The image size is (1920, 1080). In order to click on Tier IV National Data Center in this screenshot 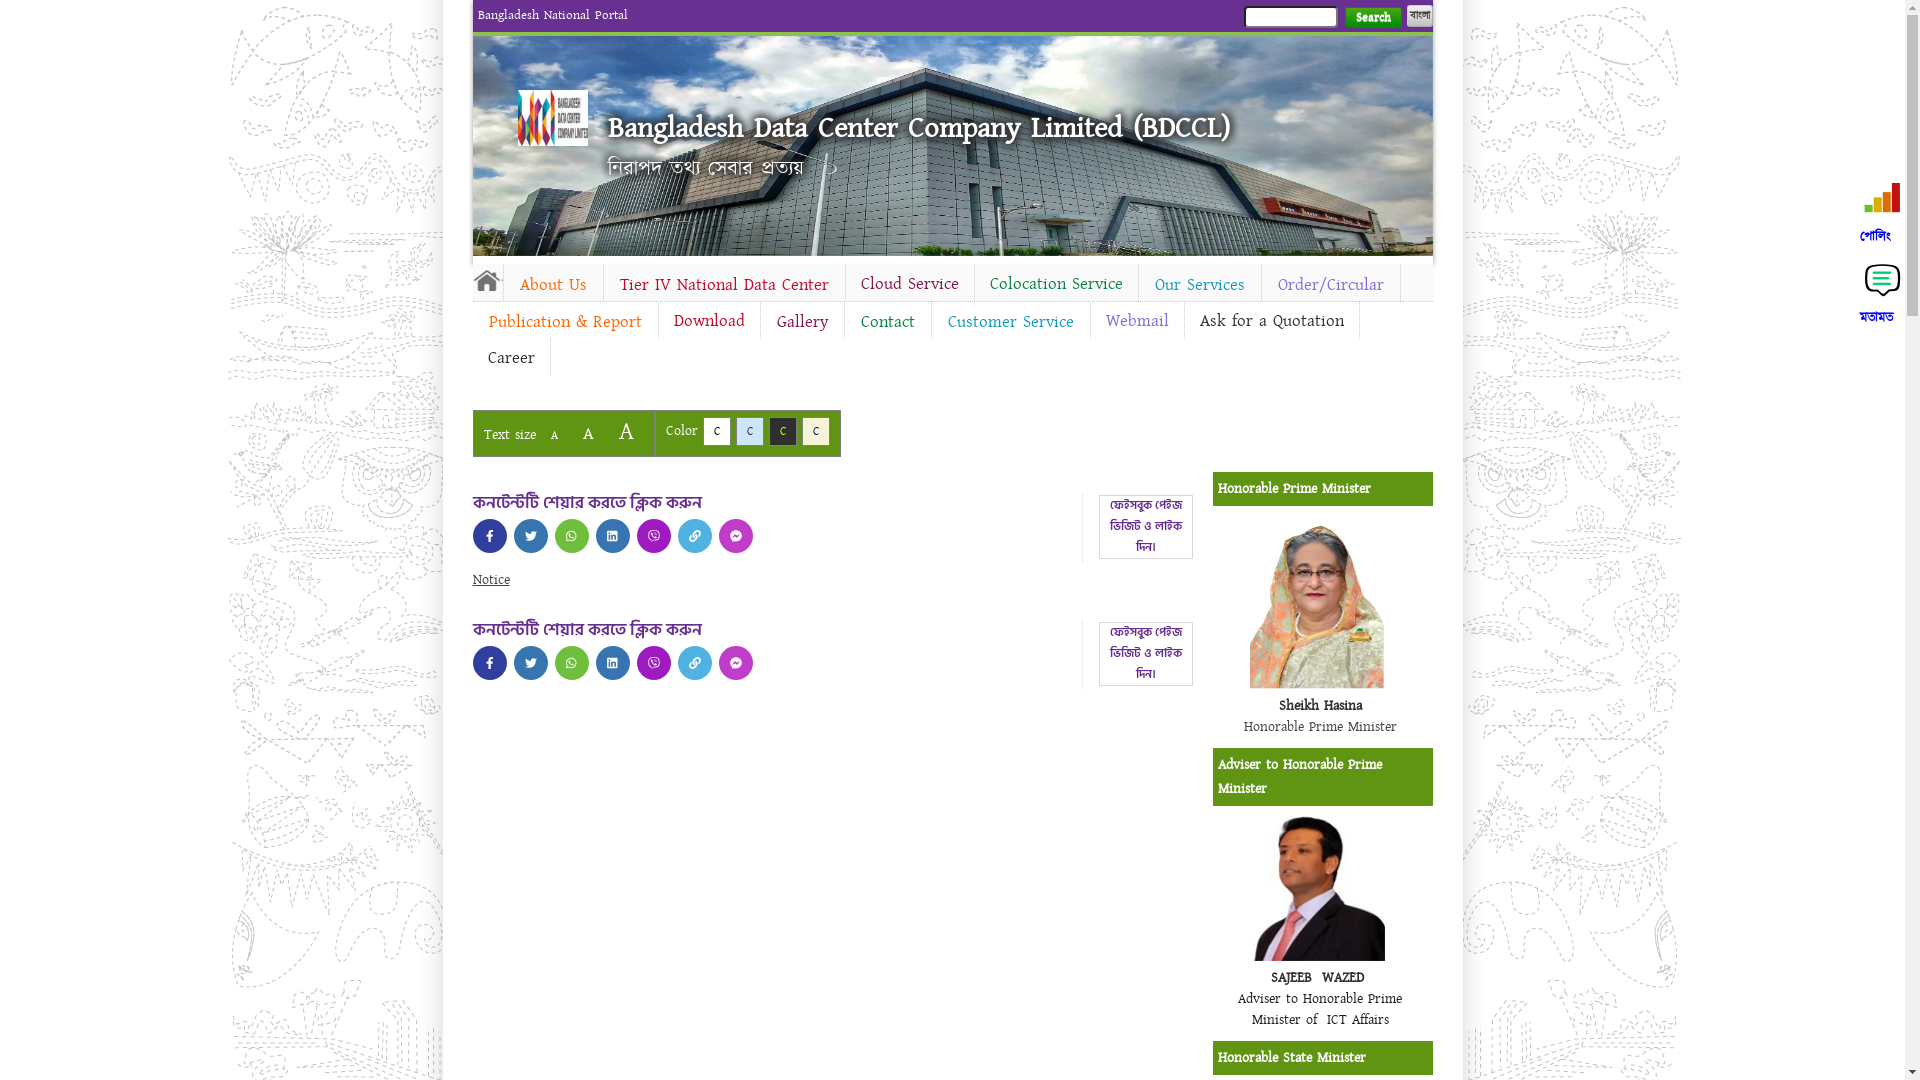, I will do `click(724, 285)`.